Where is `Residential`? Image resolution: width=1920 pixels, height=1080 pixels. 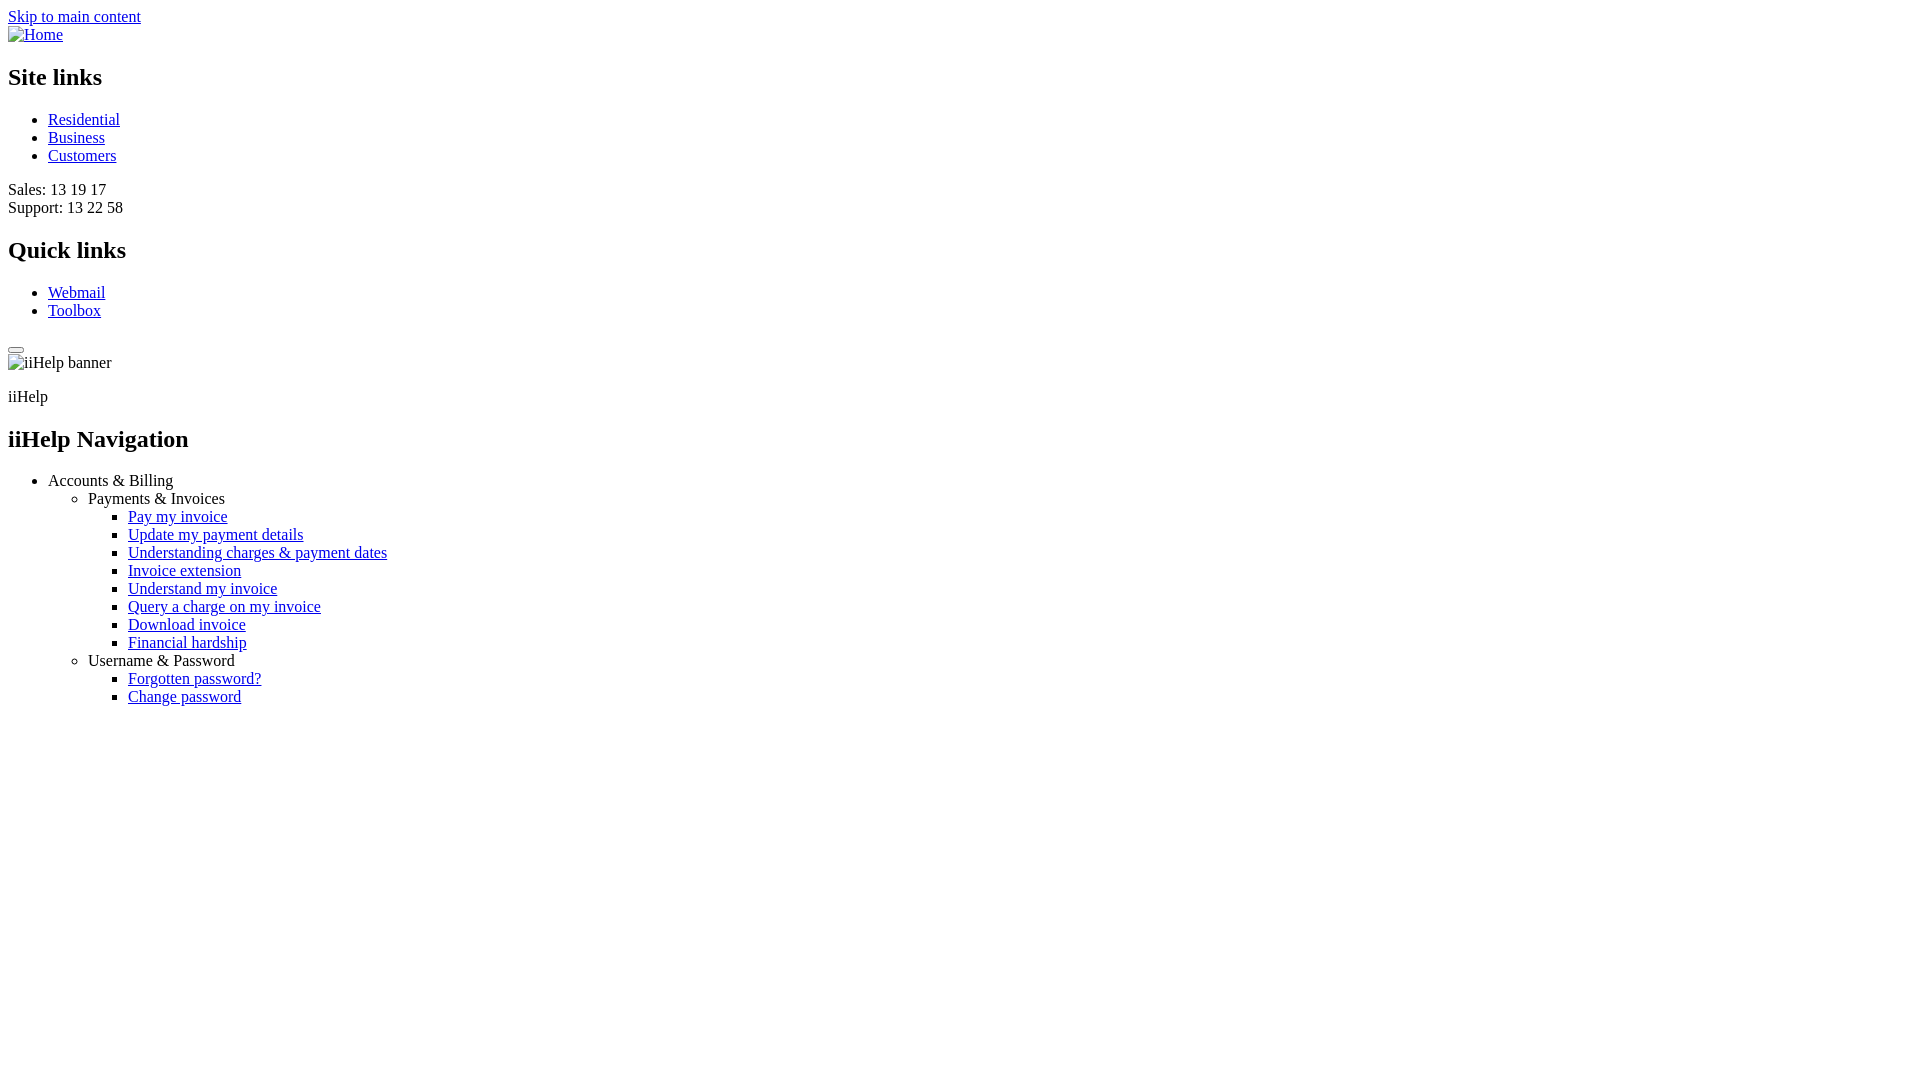 Residential is located at coordinates (84, 120).